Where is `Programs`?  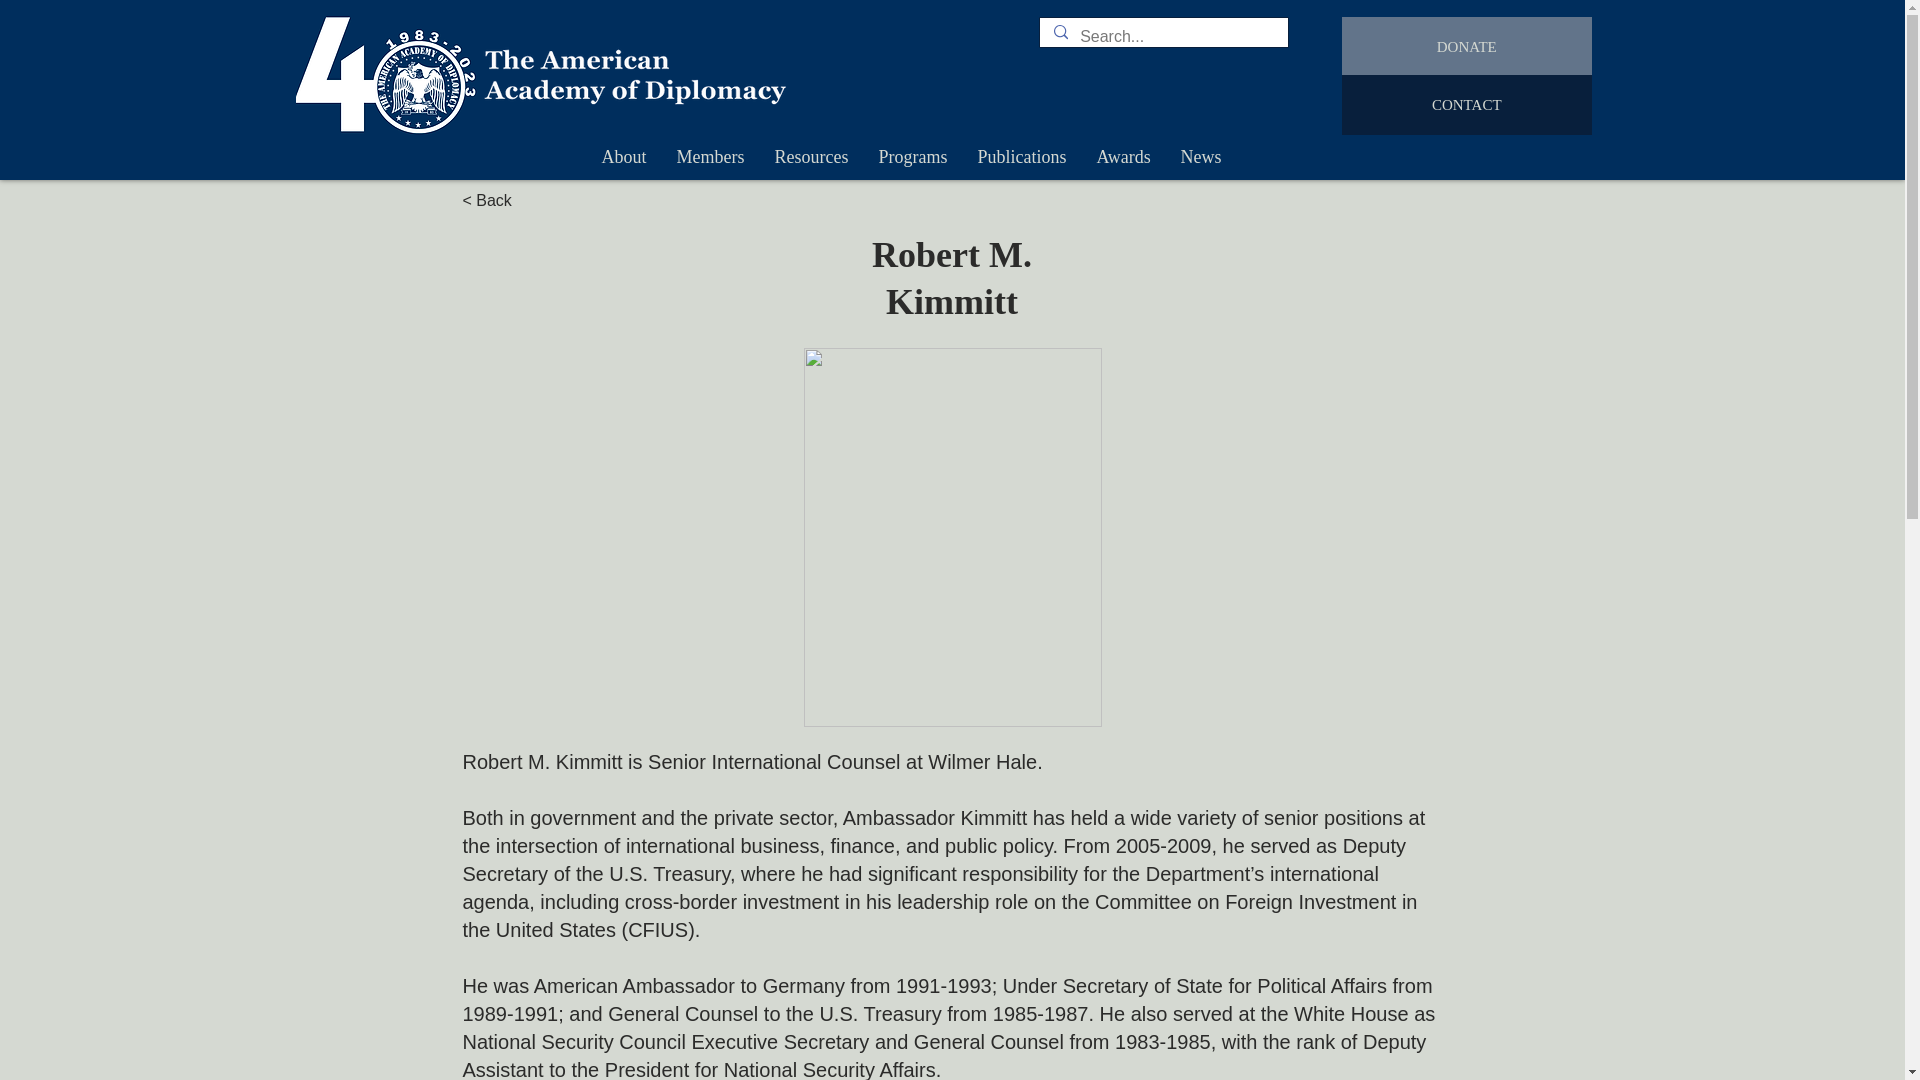 Programs is located at coordinates (914, 156).